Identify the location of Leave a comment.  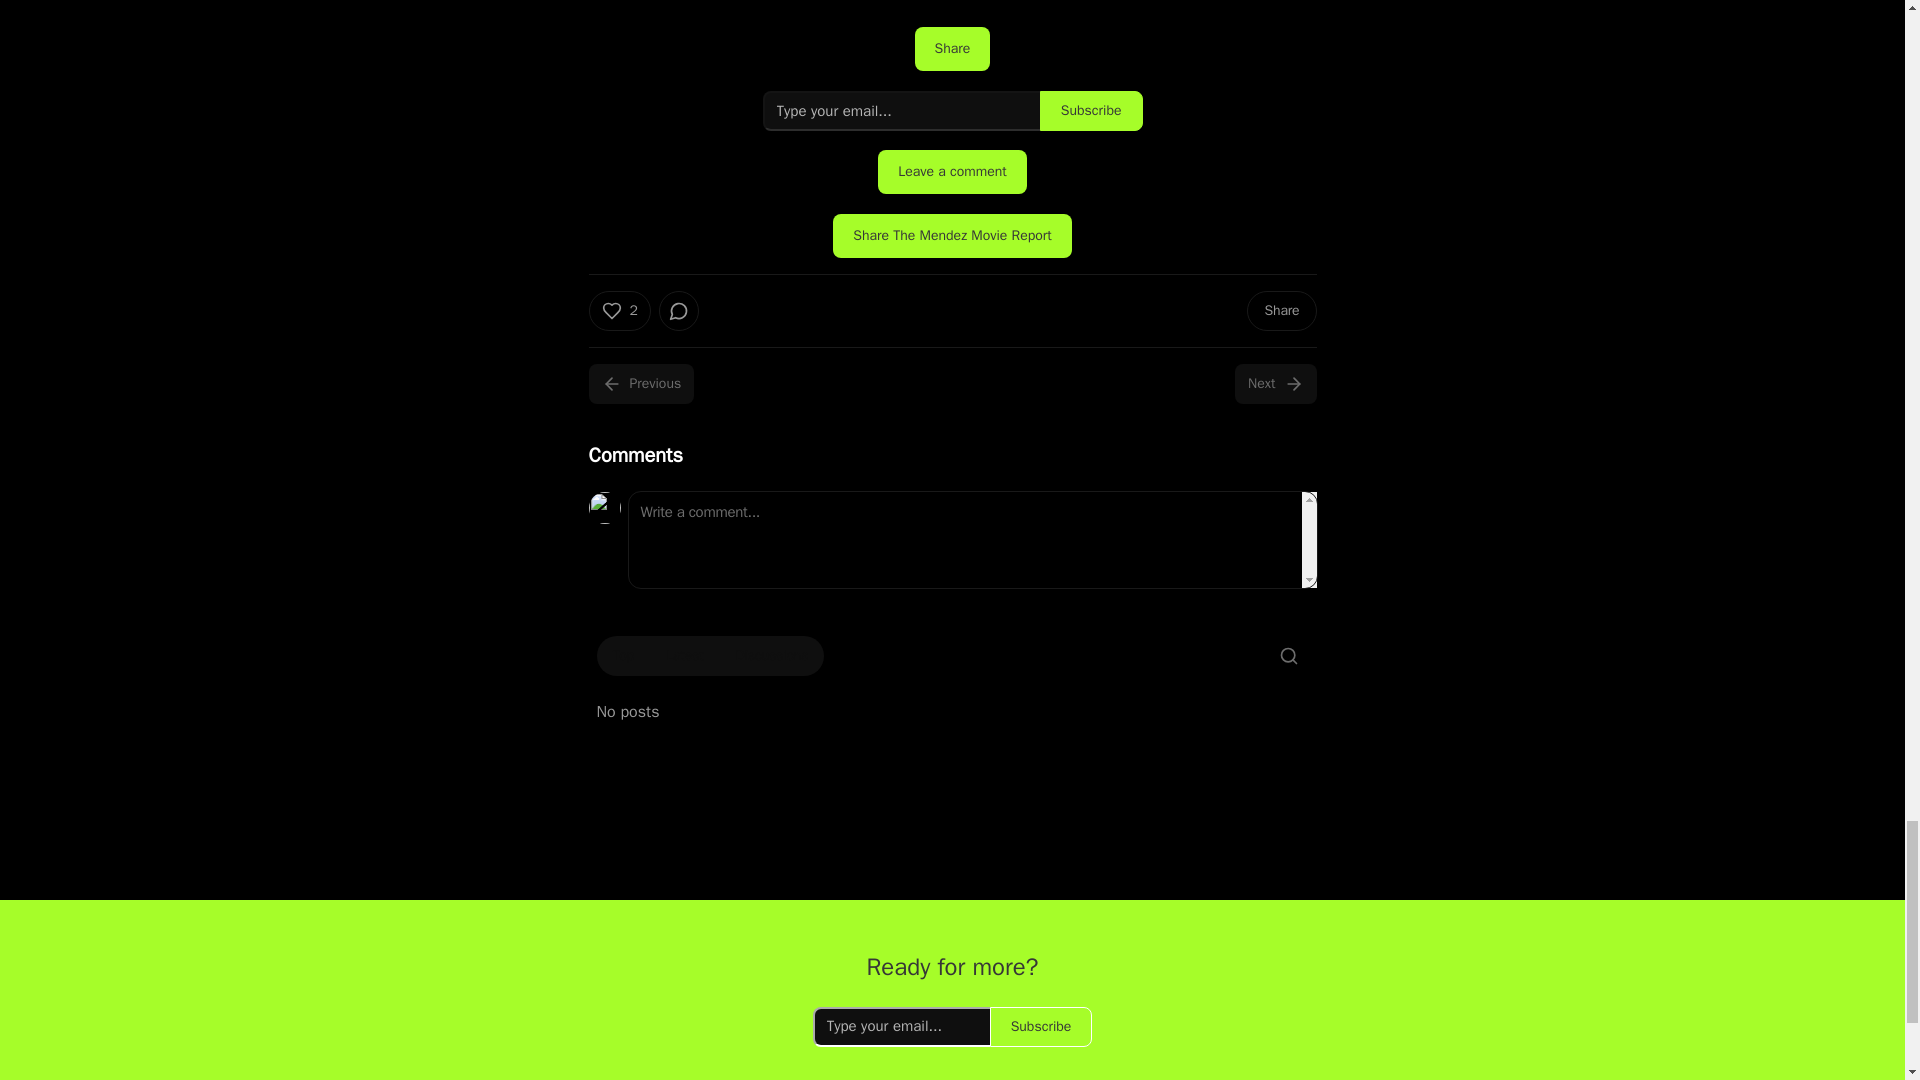
(952, 172).